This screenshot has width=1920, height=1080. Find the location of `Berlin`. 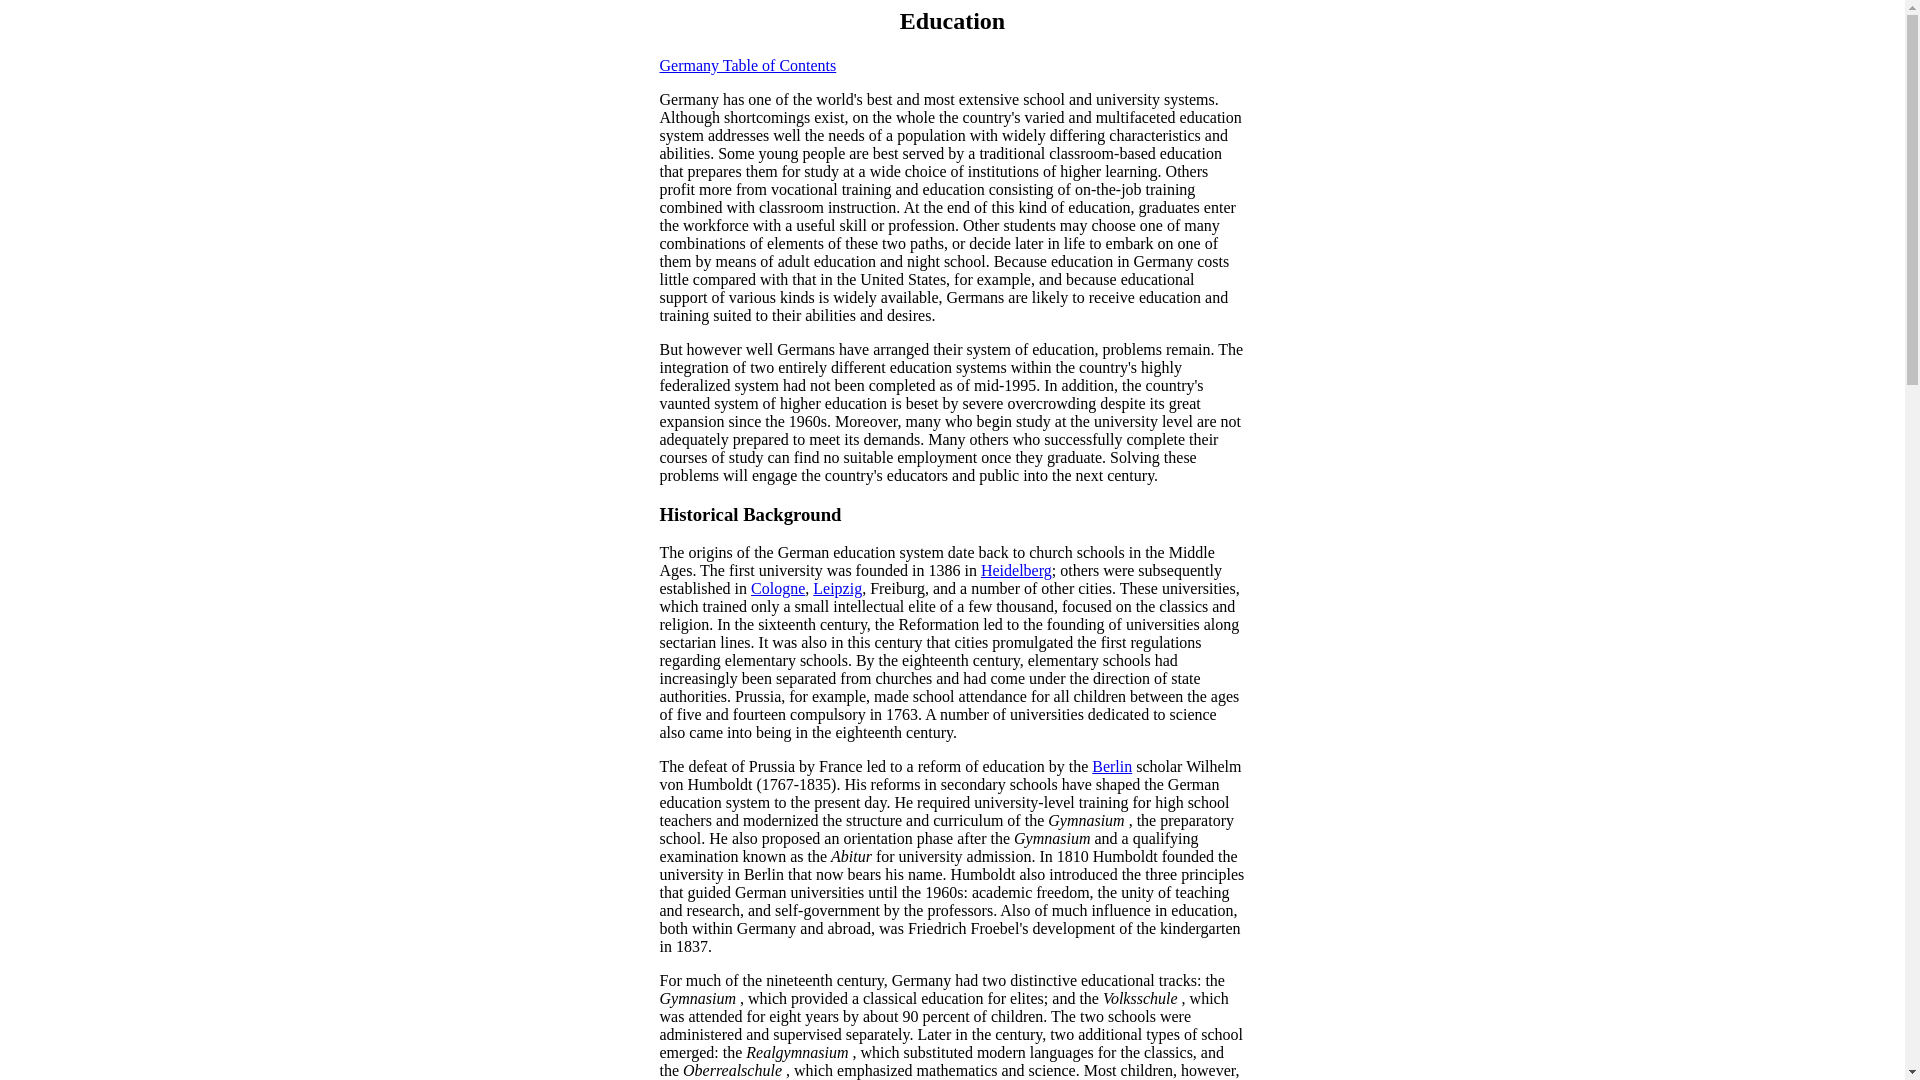

Berlin is located at coordinates (1112, 766).